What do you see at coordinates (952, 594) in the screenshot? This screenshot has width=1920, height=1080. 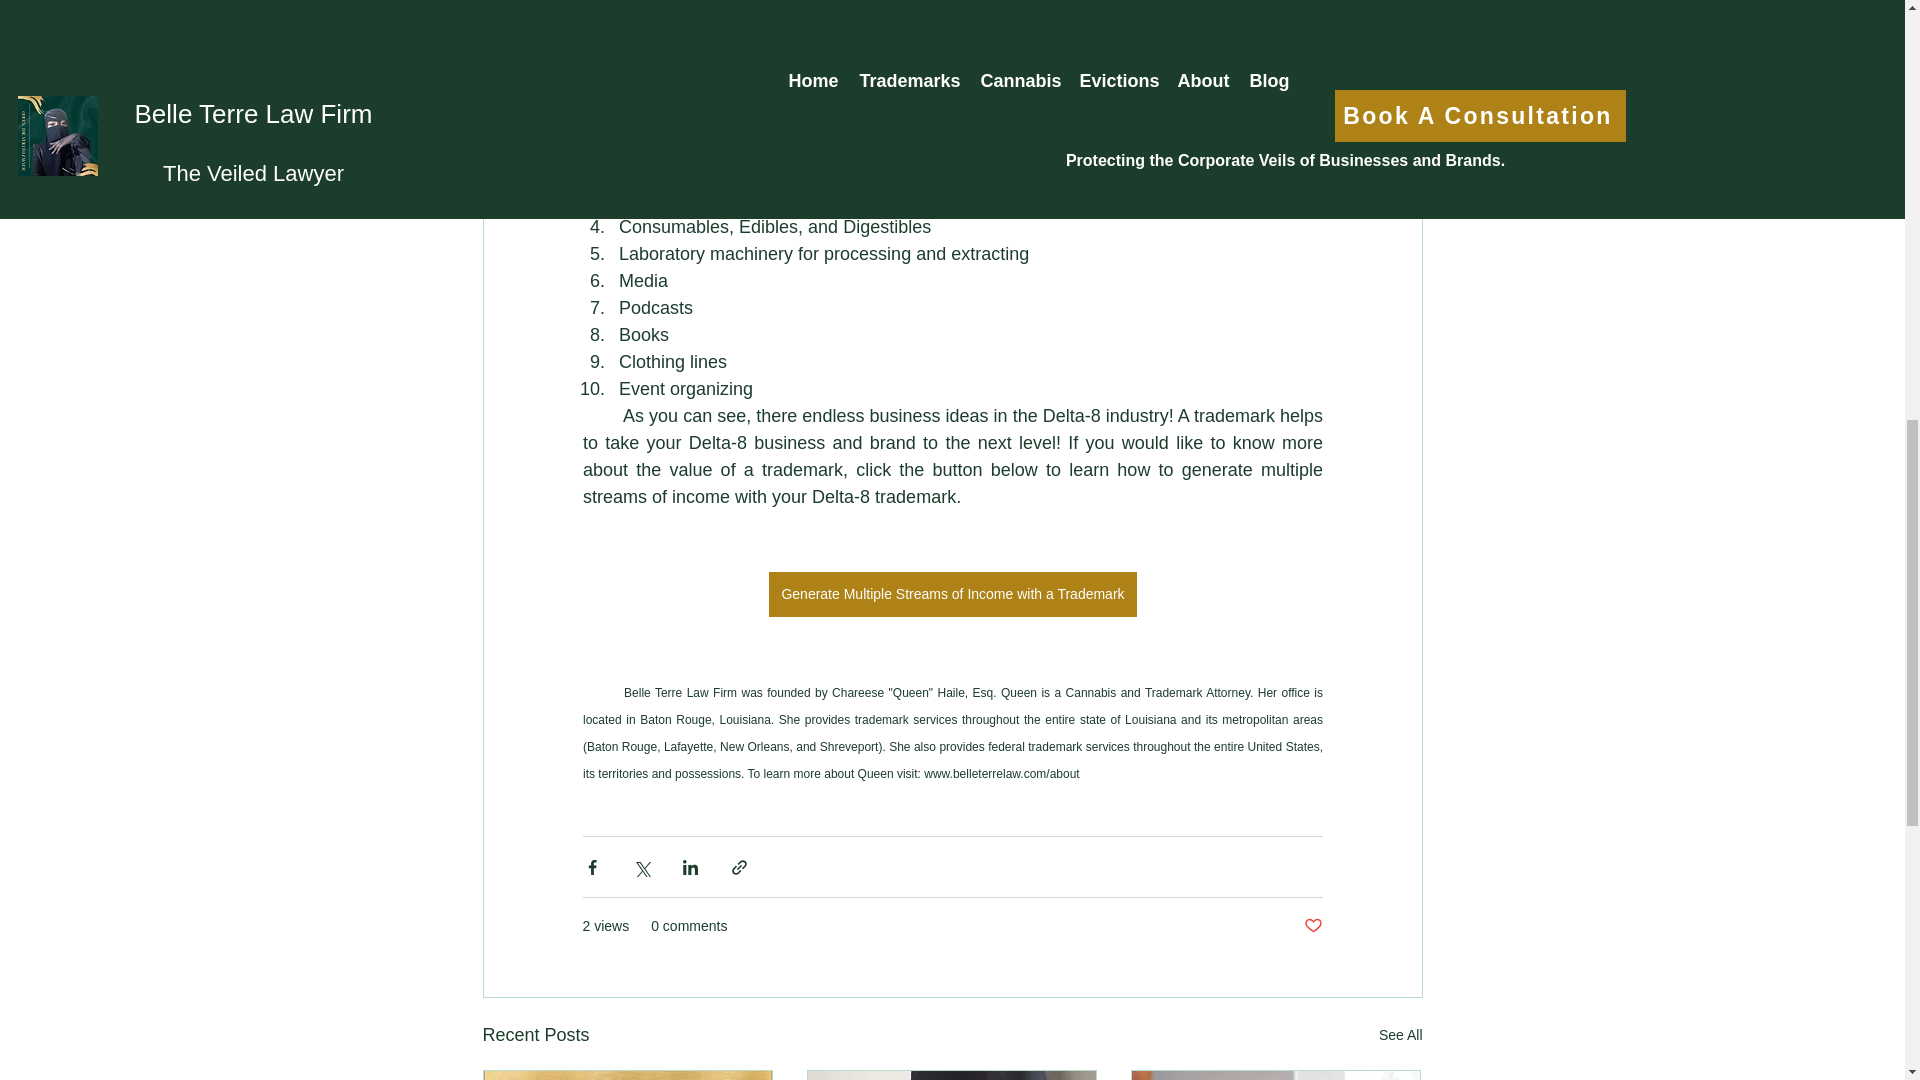 I see `Generate Multiple Streams of Income with a Trademark` at bounding box center [952, 594].